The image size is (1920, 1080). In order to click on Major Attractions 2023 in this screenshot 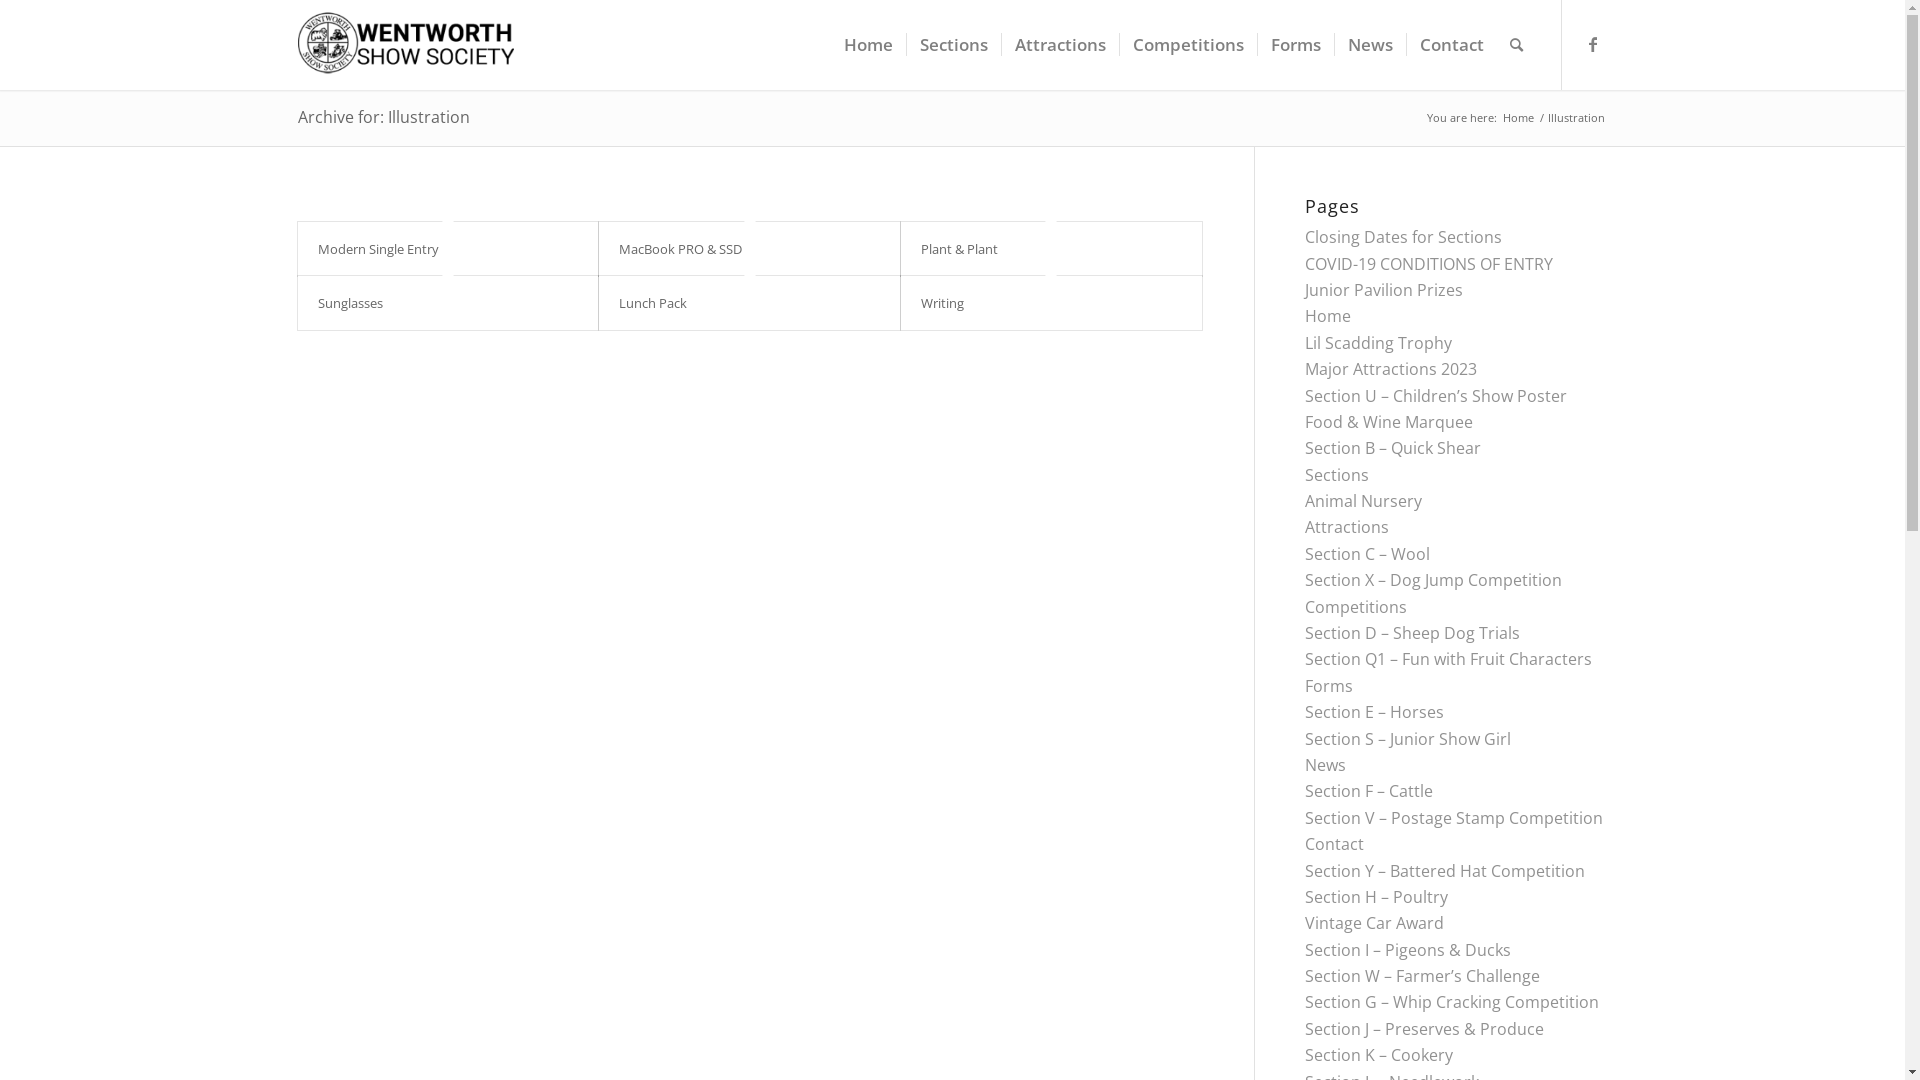, I will do `click(1391, 369)`.